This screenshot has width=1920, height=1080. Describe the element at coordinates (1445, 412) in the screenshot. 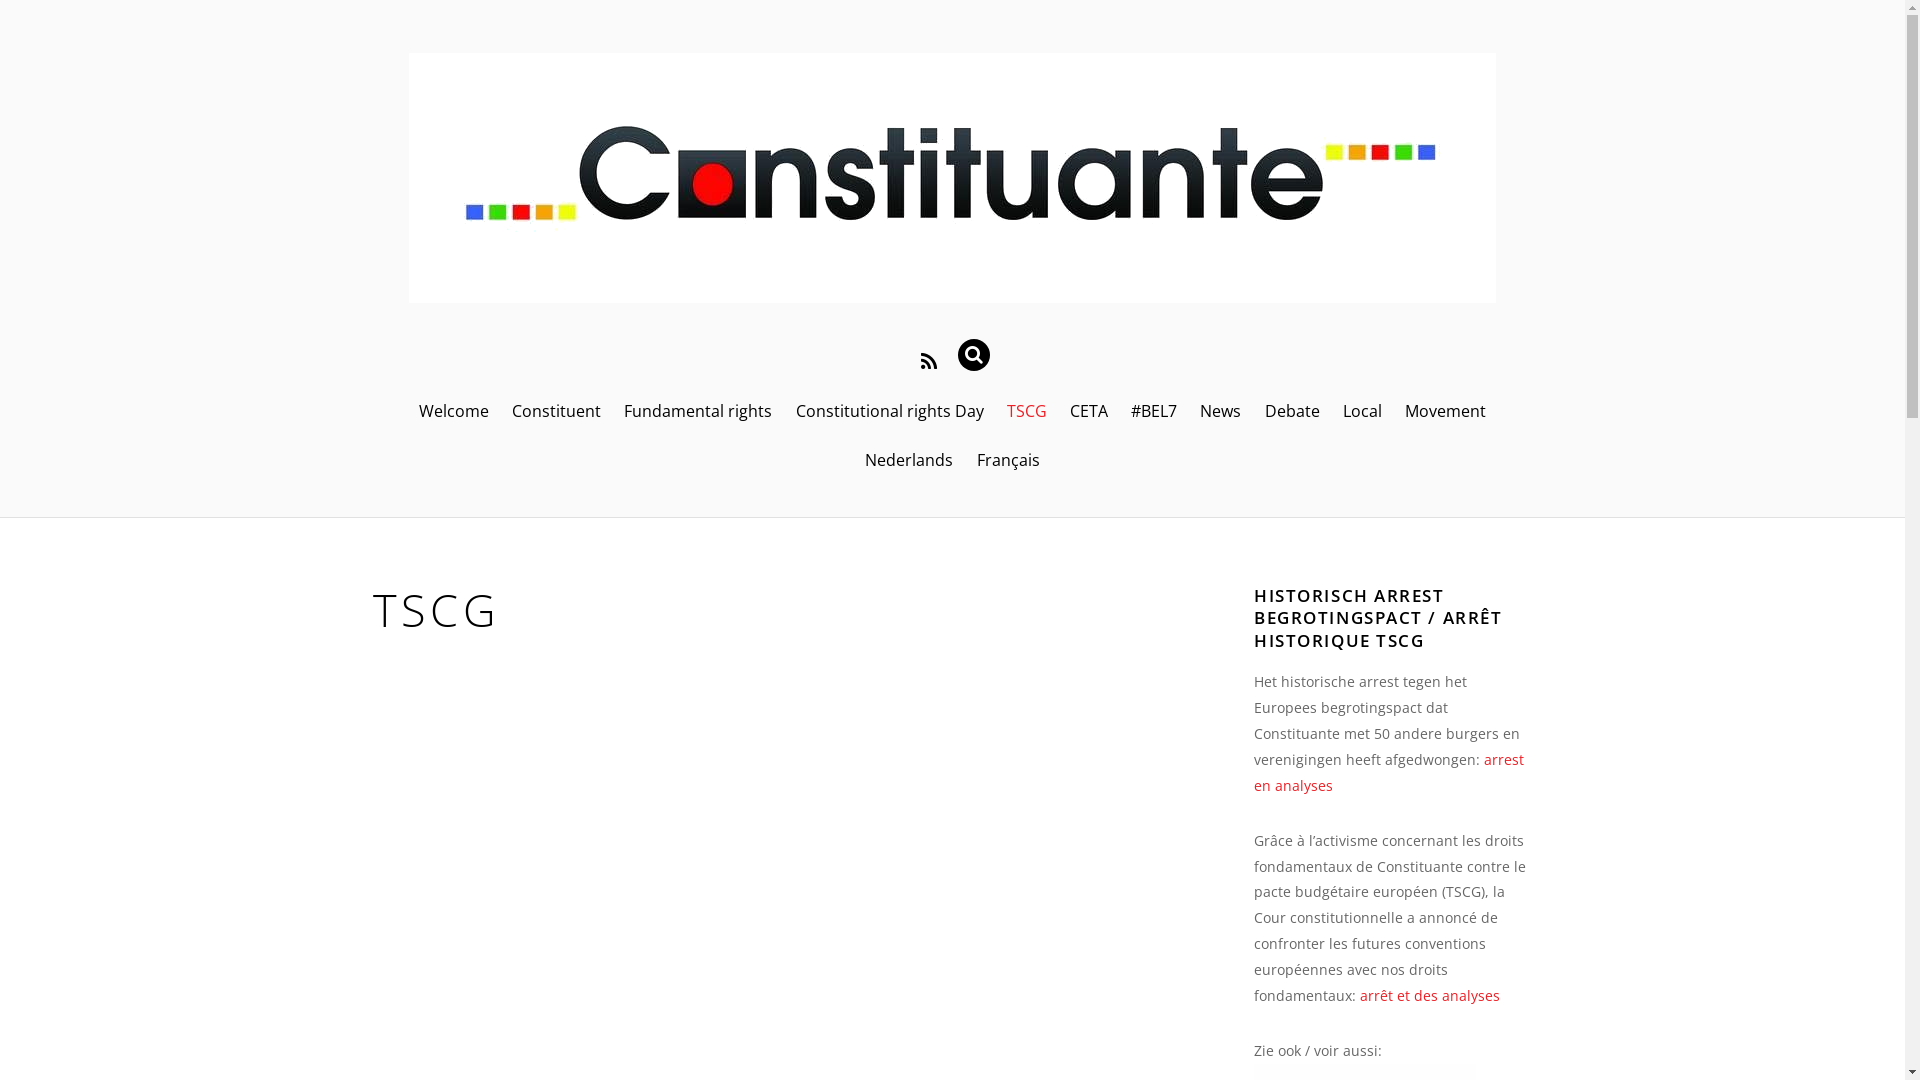

I see `Movement` at that location.